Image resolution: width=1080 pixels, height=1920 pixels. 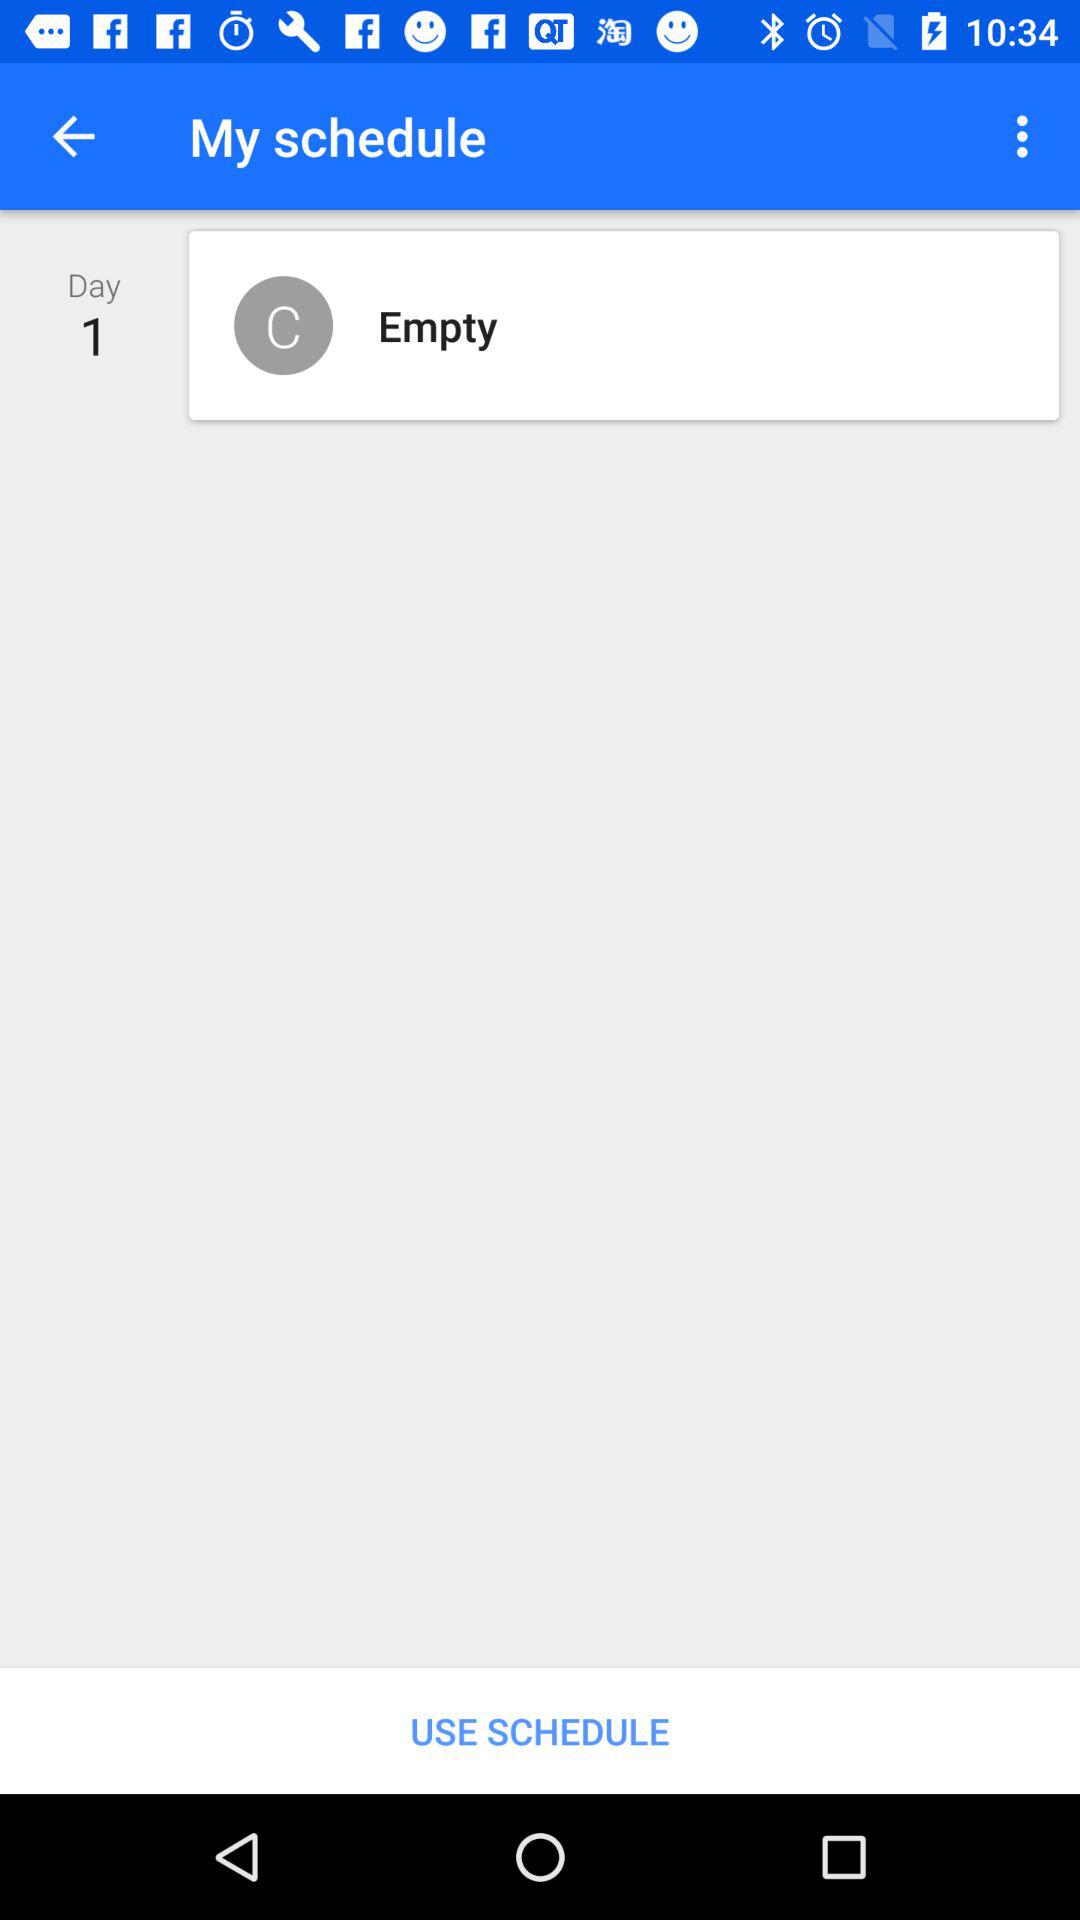 What do you see at coordinates (1028, 136) in the screenshot?
I see `open the icon next to the my schedule icon` at bounding box center [1028, 136].